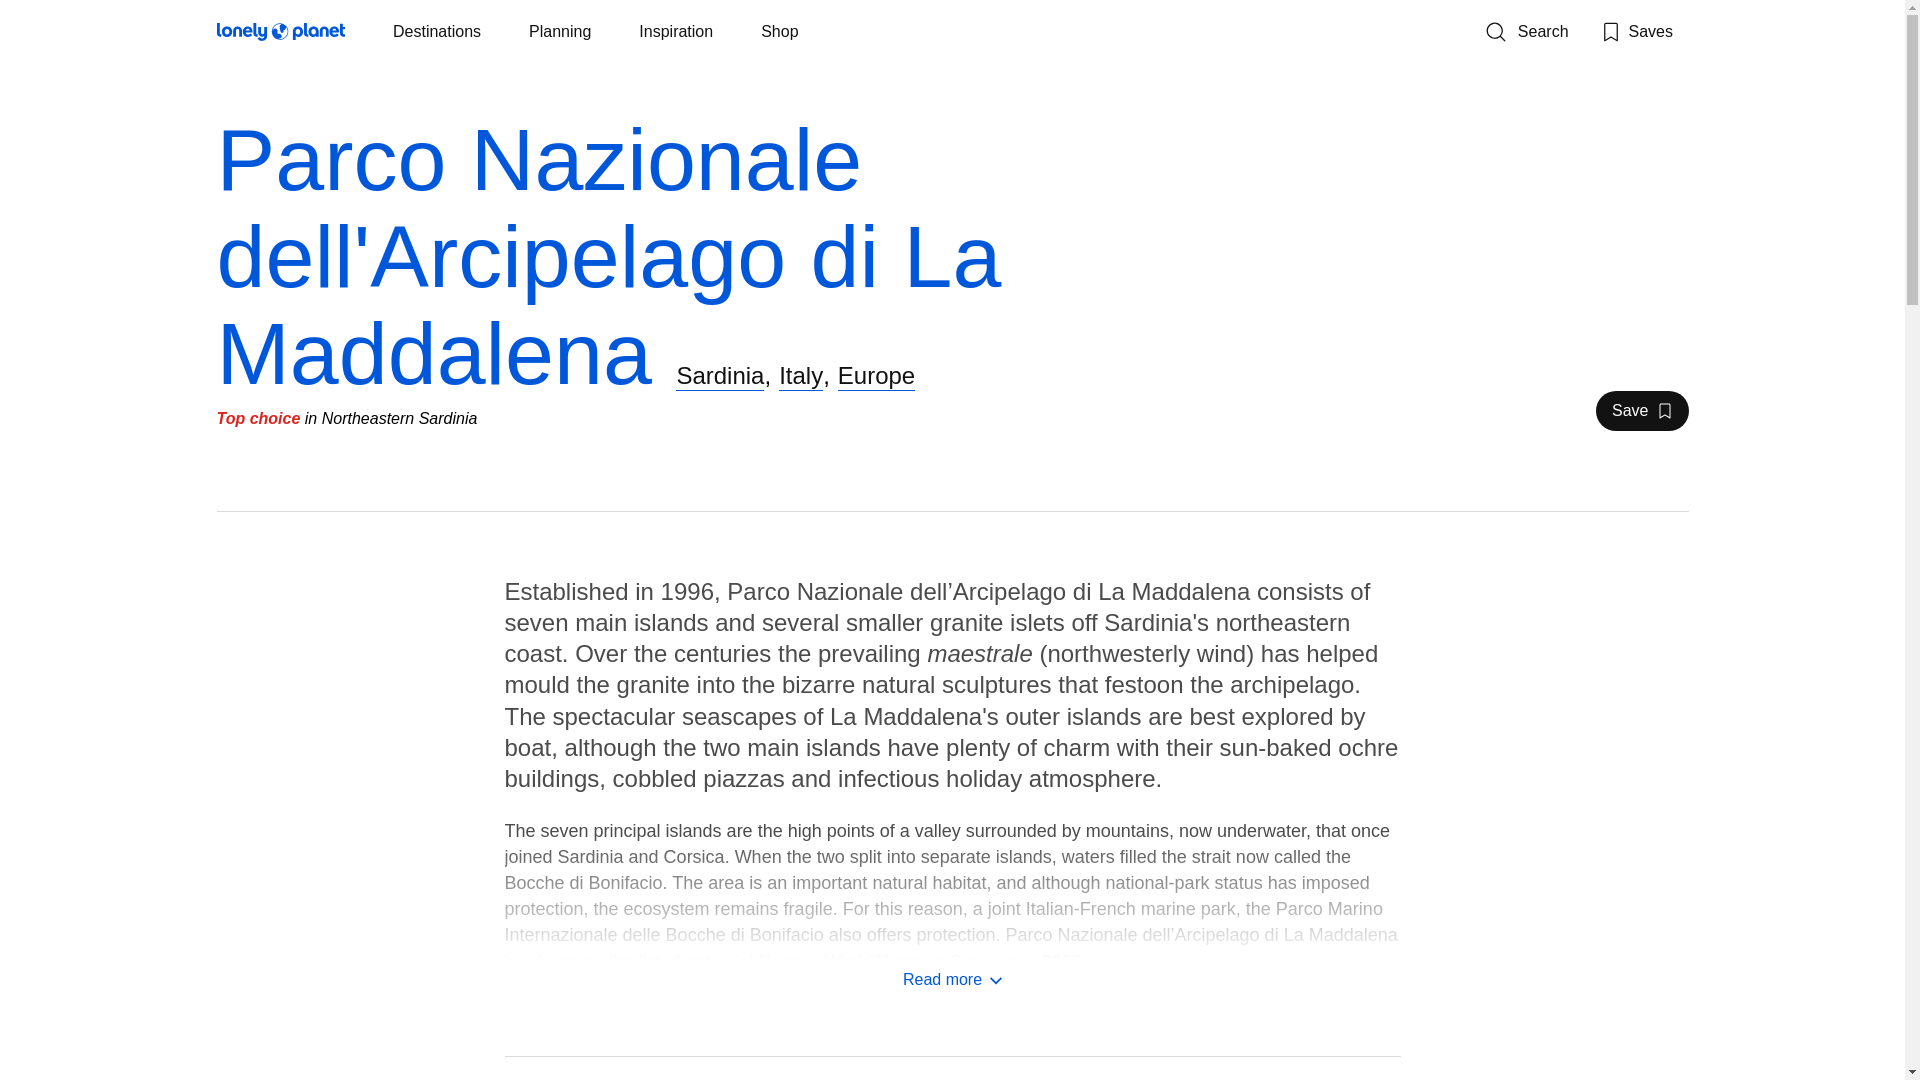 This screenshot has width=1920, height=1080. What do you see at coordinates (952, 980) in the screenshot?
I see `Sardinia` at bounding box center [952, 980].